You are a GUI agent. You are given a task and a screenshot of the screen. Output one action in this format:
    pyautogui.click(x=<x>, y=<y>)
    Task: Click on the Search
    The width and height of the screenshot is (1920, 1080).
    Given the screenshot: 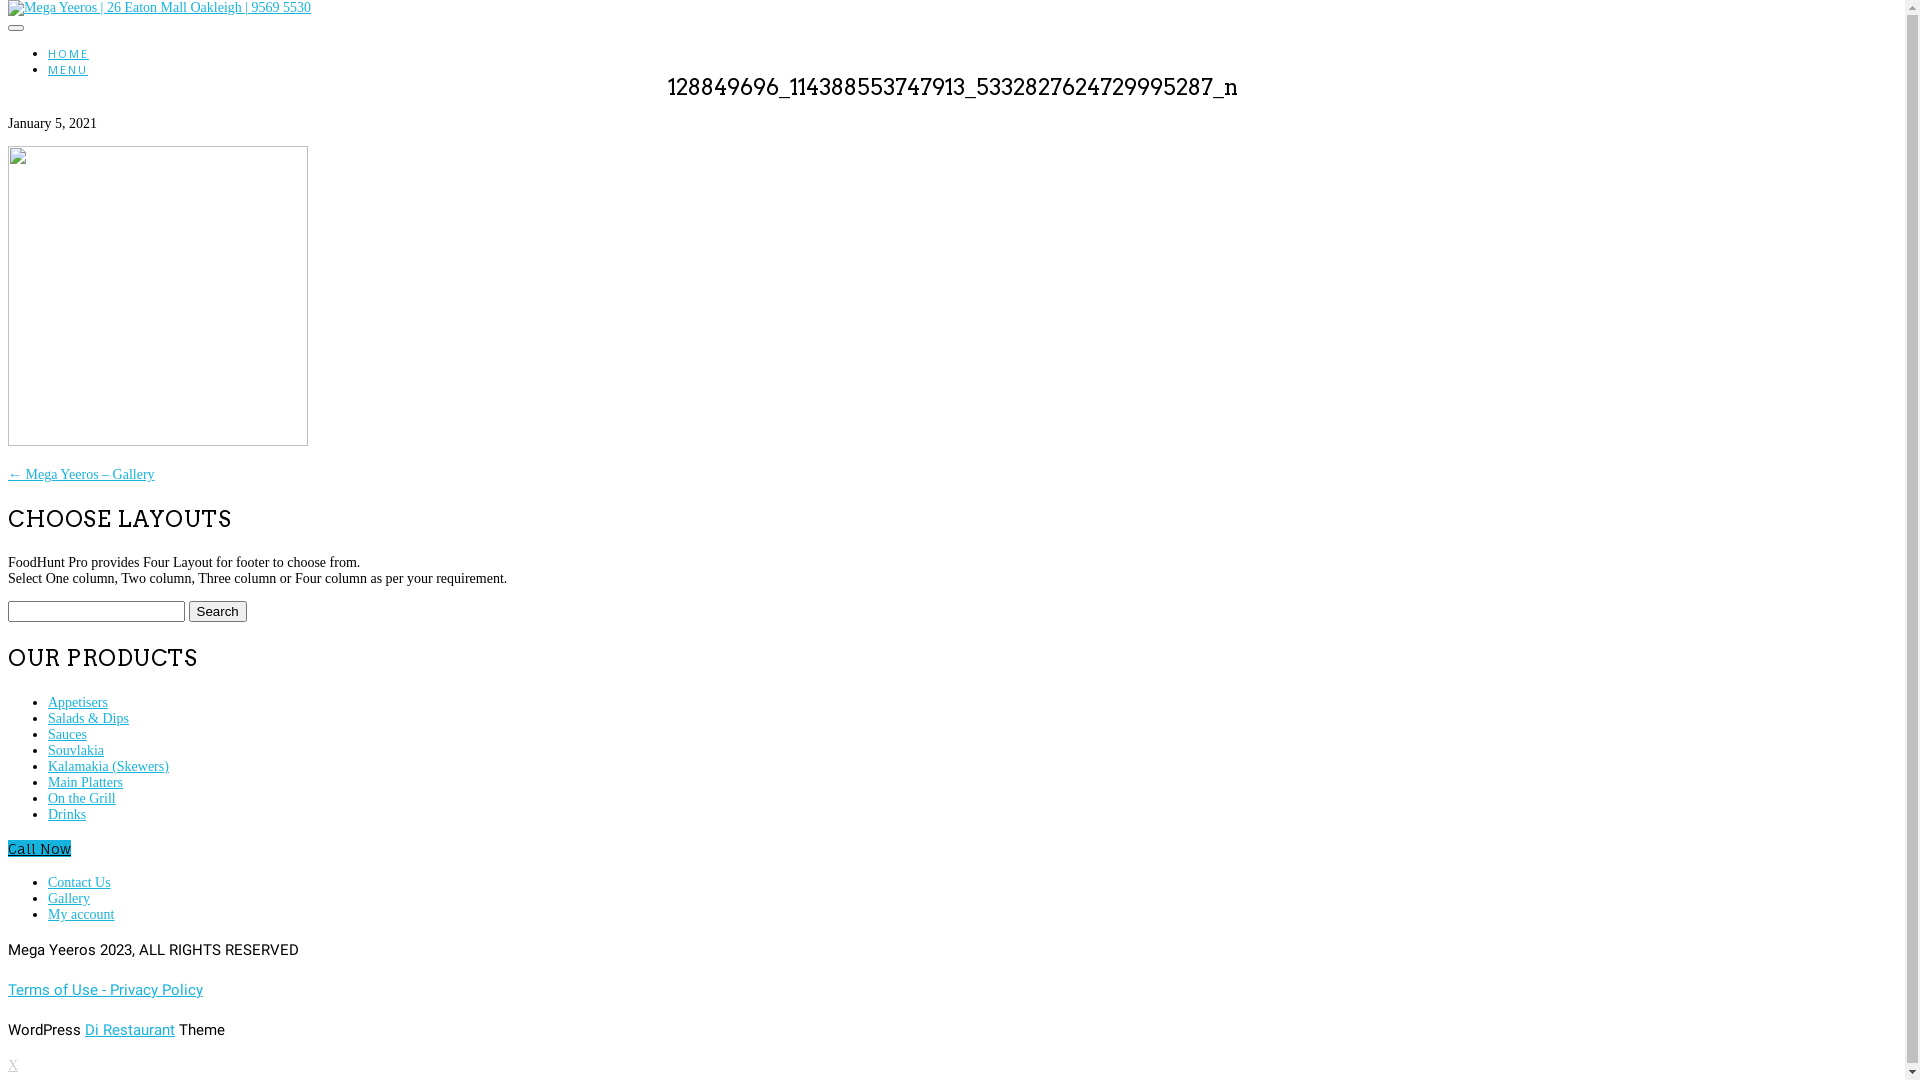 What is the action you would take?
    pyautogui.click(x=216, y=612)
    